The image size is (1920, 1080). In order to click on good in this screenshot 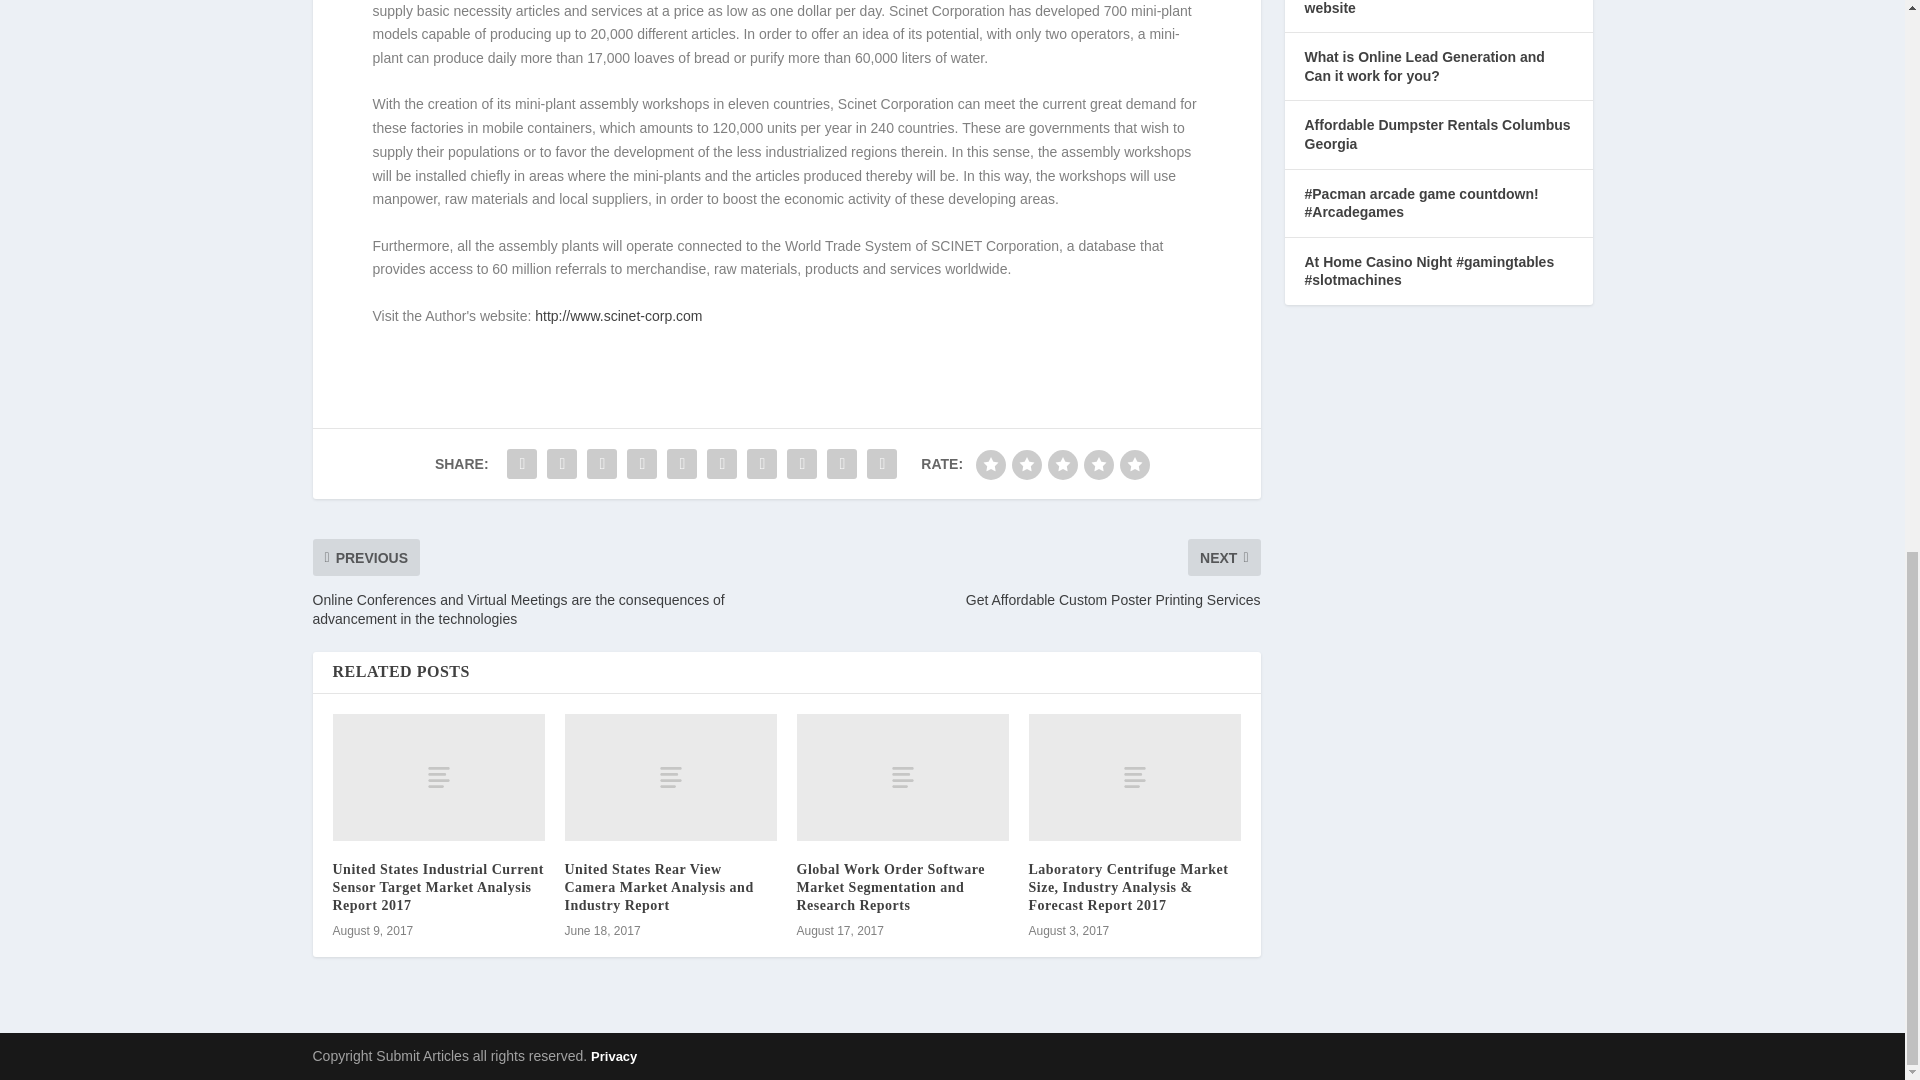, I will do `click(1098, 464)`.